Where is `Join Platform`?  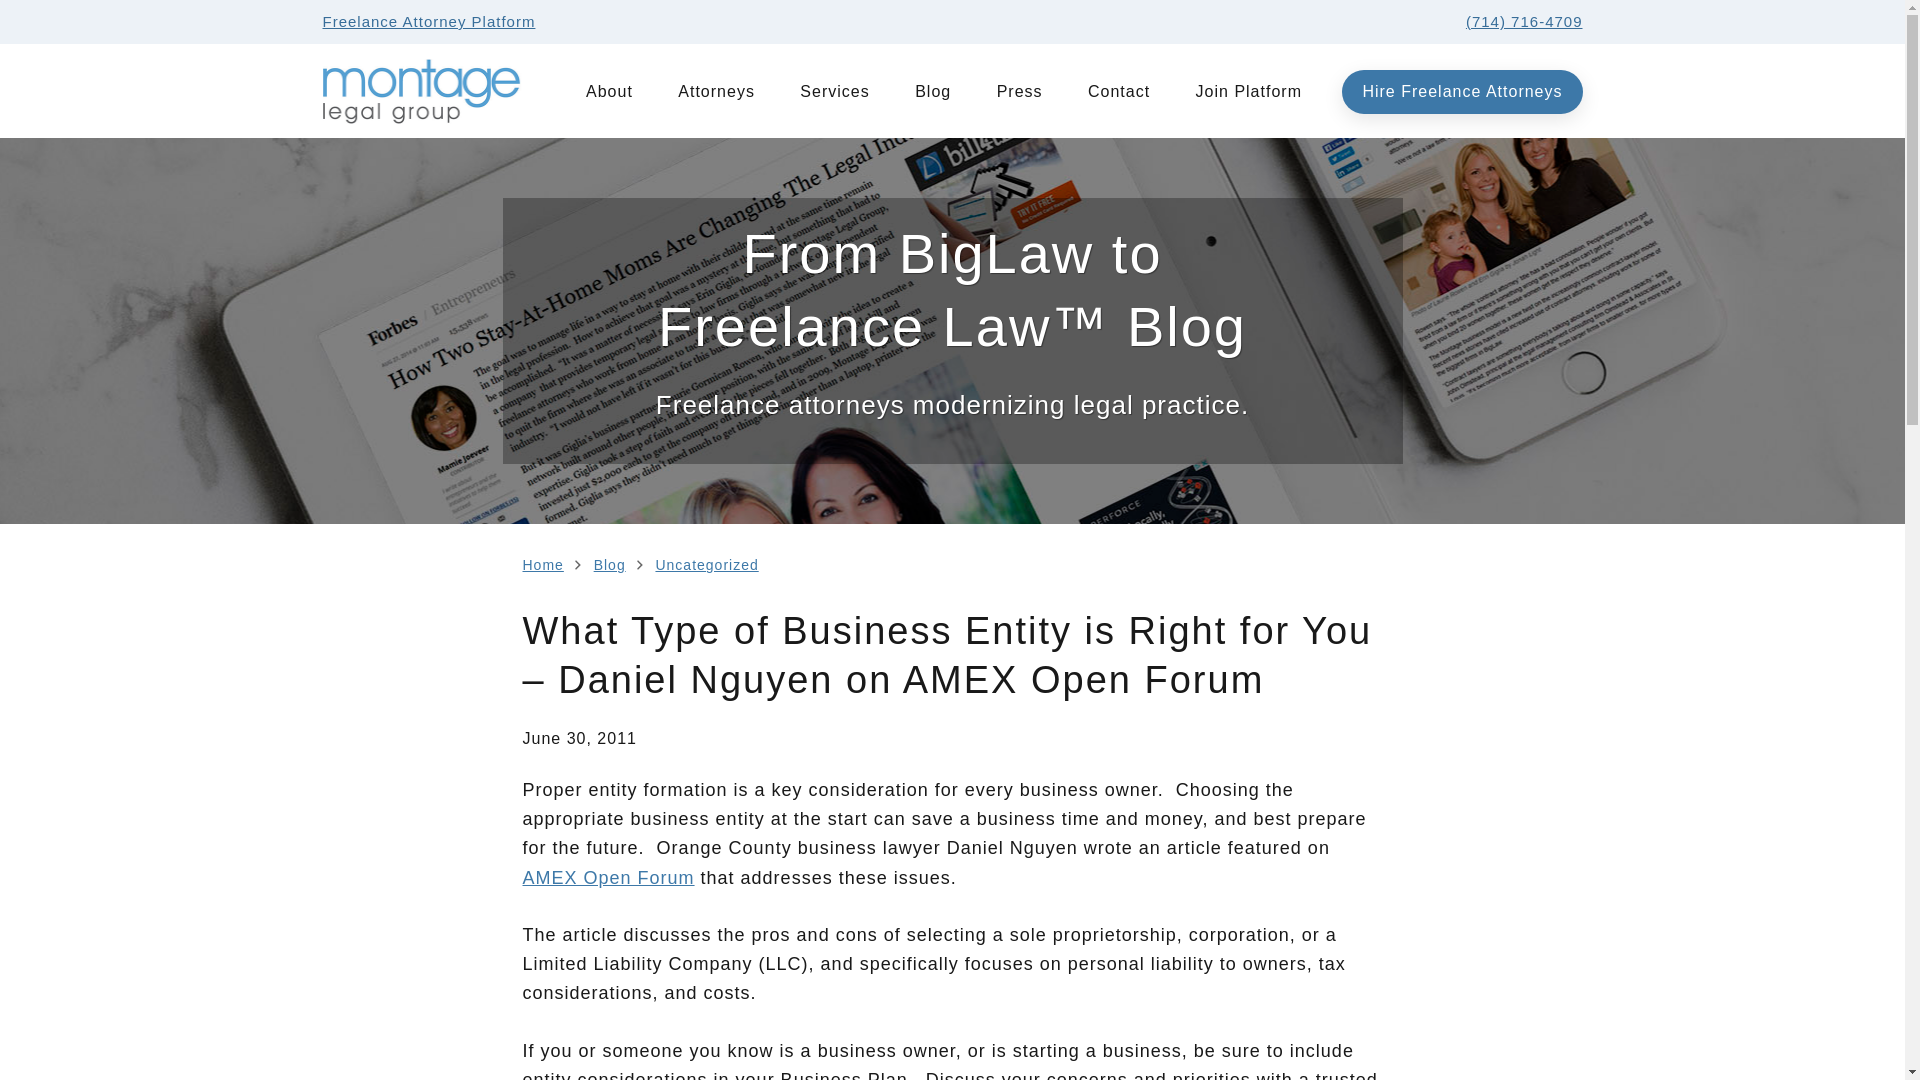 Join Platform is located at coordinates (1248, 91).